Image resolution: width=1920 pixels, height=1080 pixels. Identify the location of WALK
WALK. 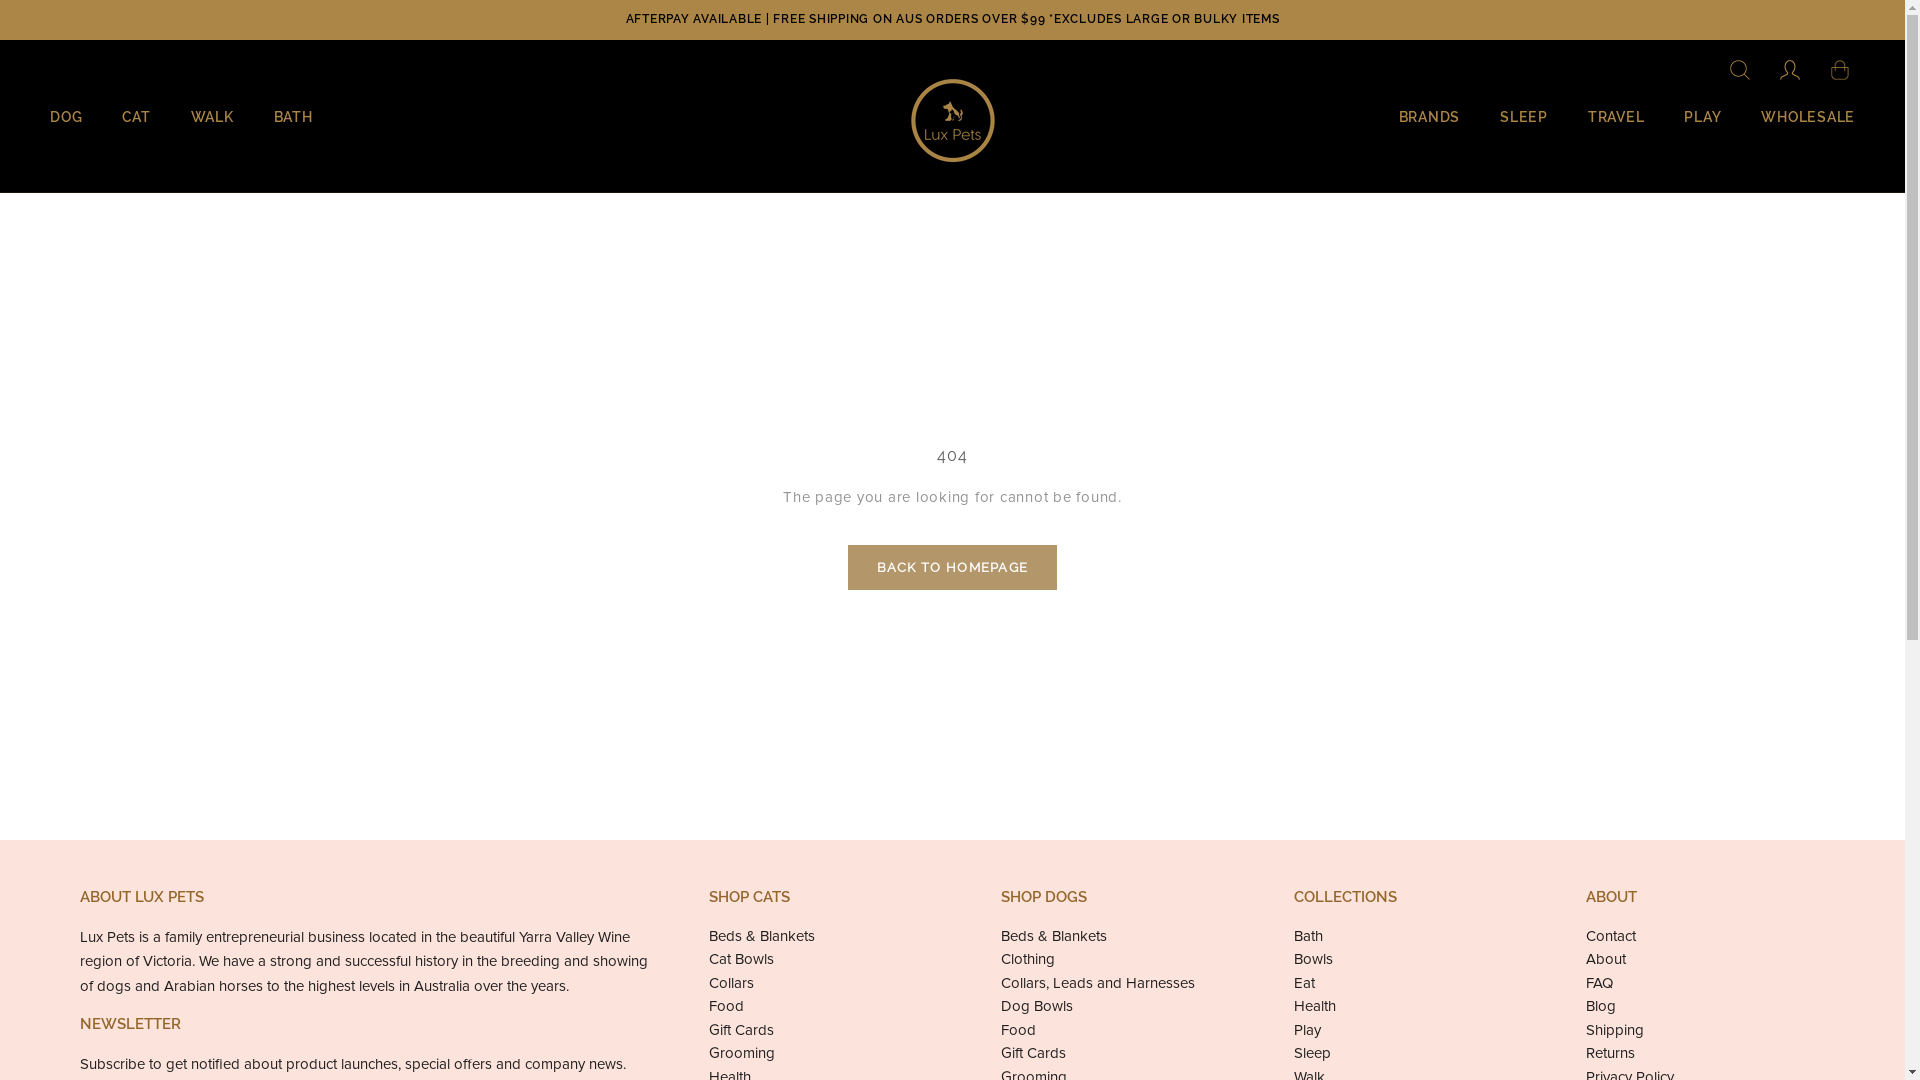
(212, 120).